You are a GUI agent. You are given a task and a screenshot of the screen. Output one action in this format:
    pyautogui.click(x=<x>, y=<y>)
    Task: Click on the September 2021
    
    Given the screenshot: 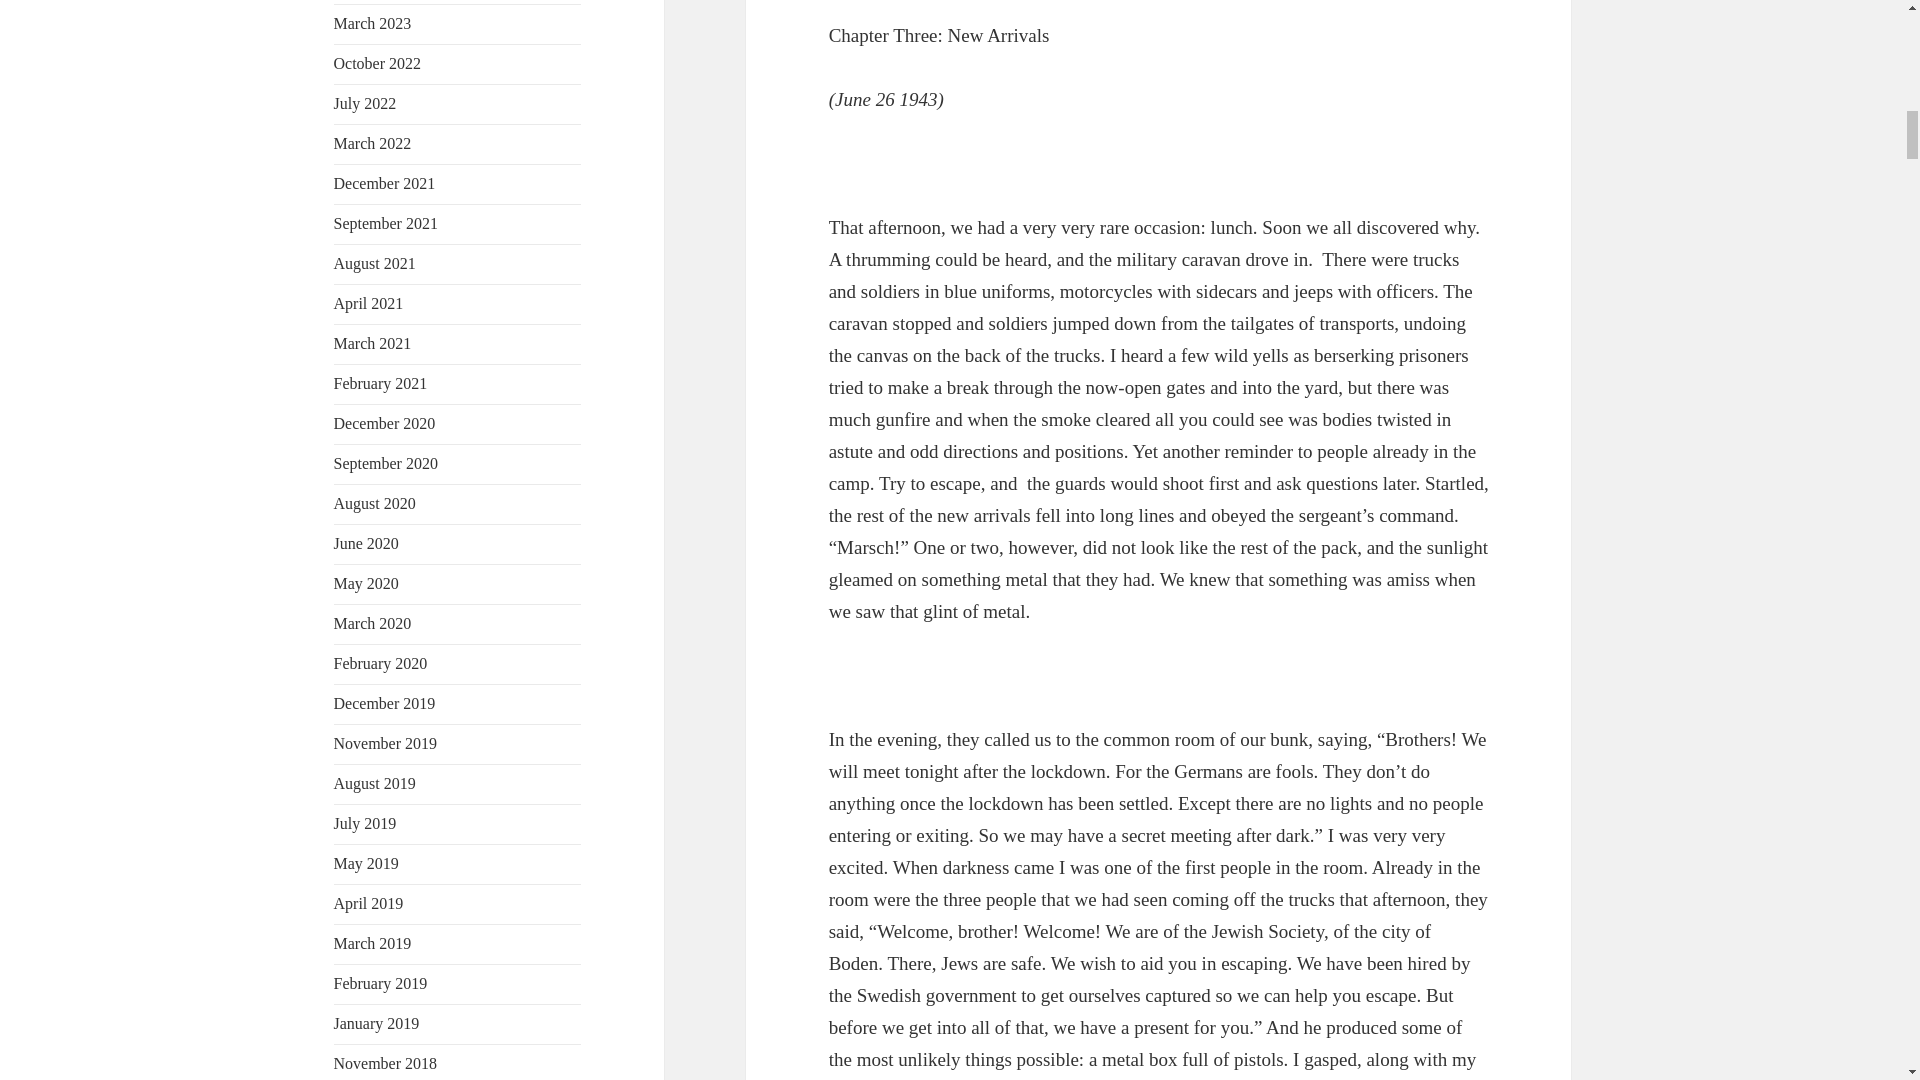 What is the action you would take?
    pyautogui.click(x=386, y=223)
    